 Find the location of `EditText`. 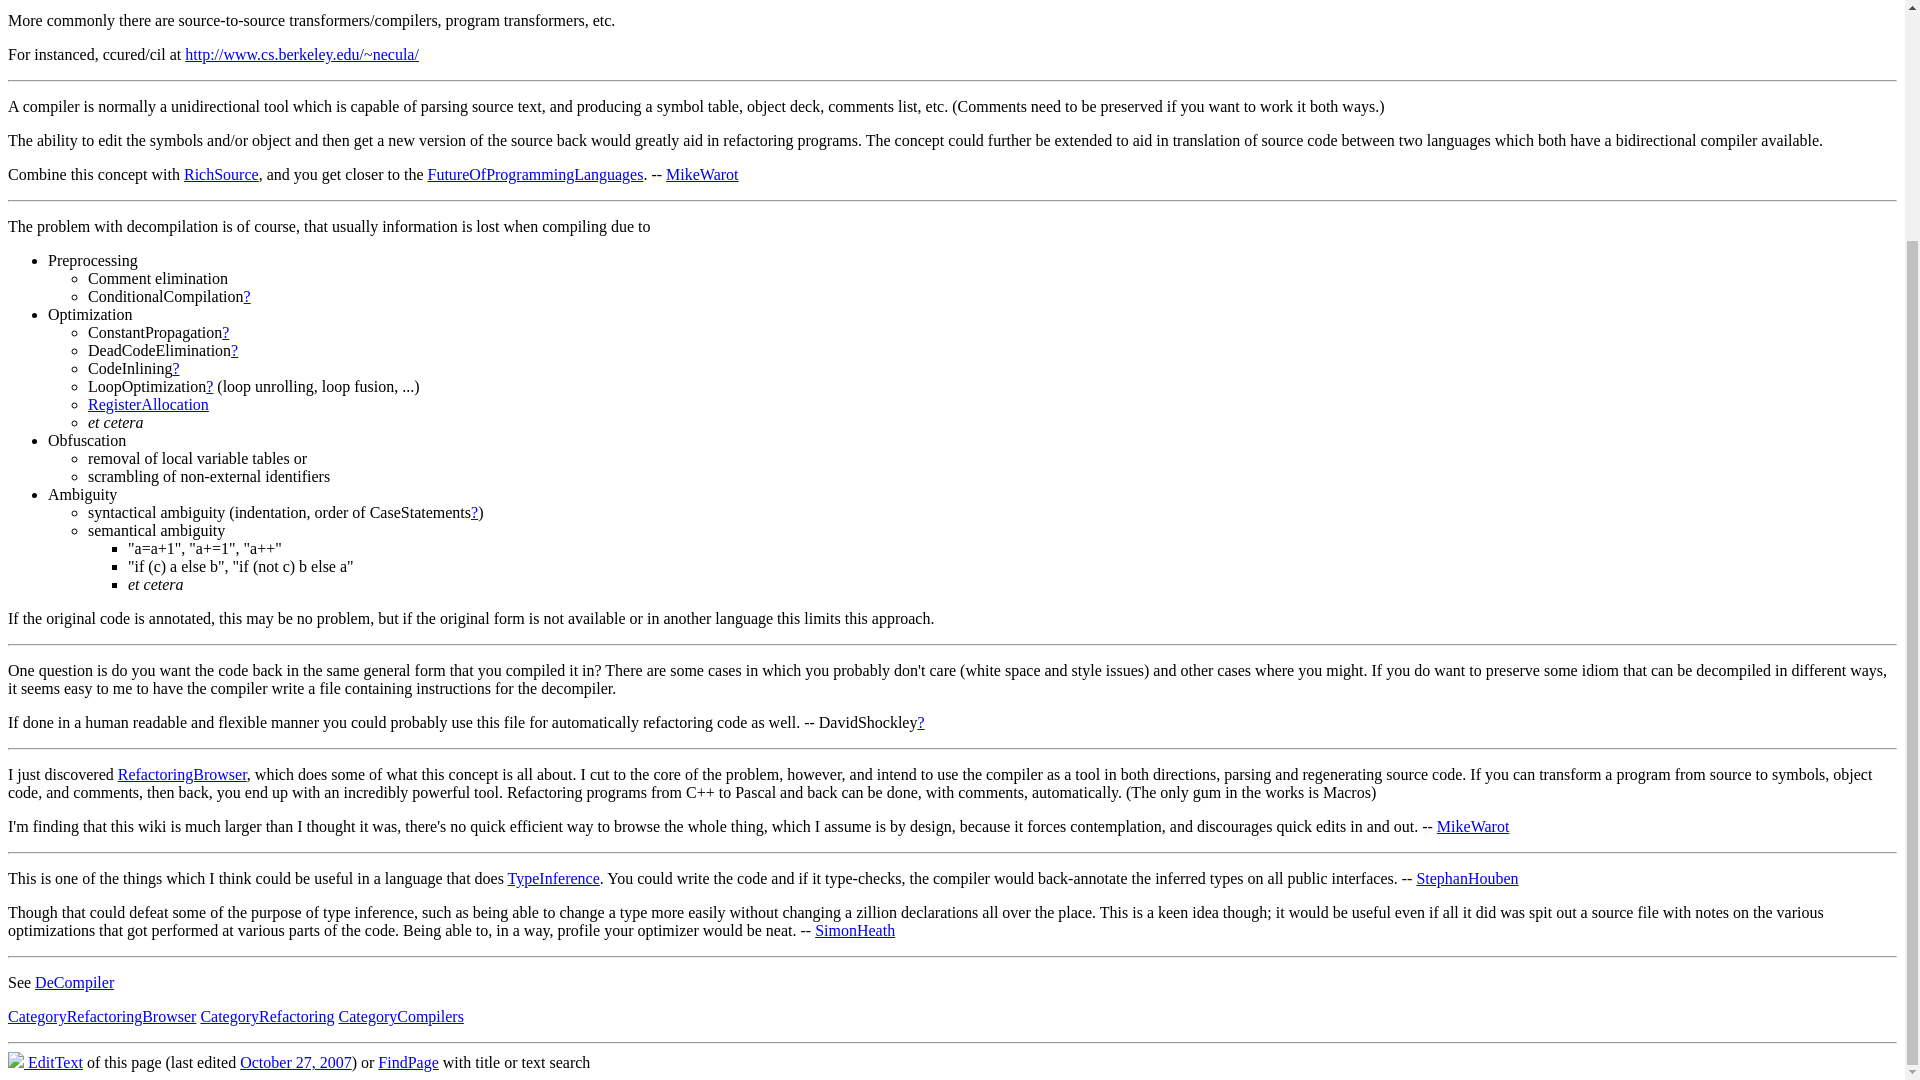

EditText is located at coordinates (44, 1062).